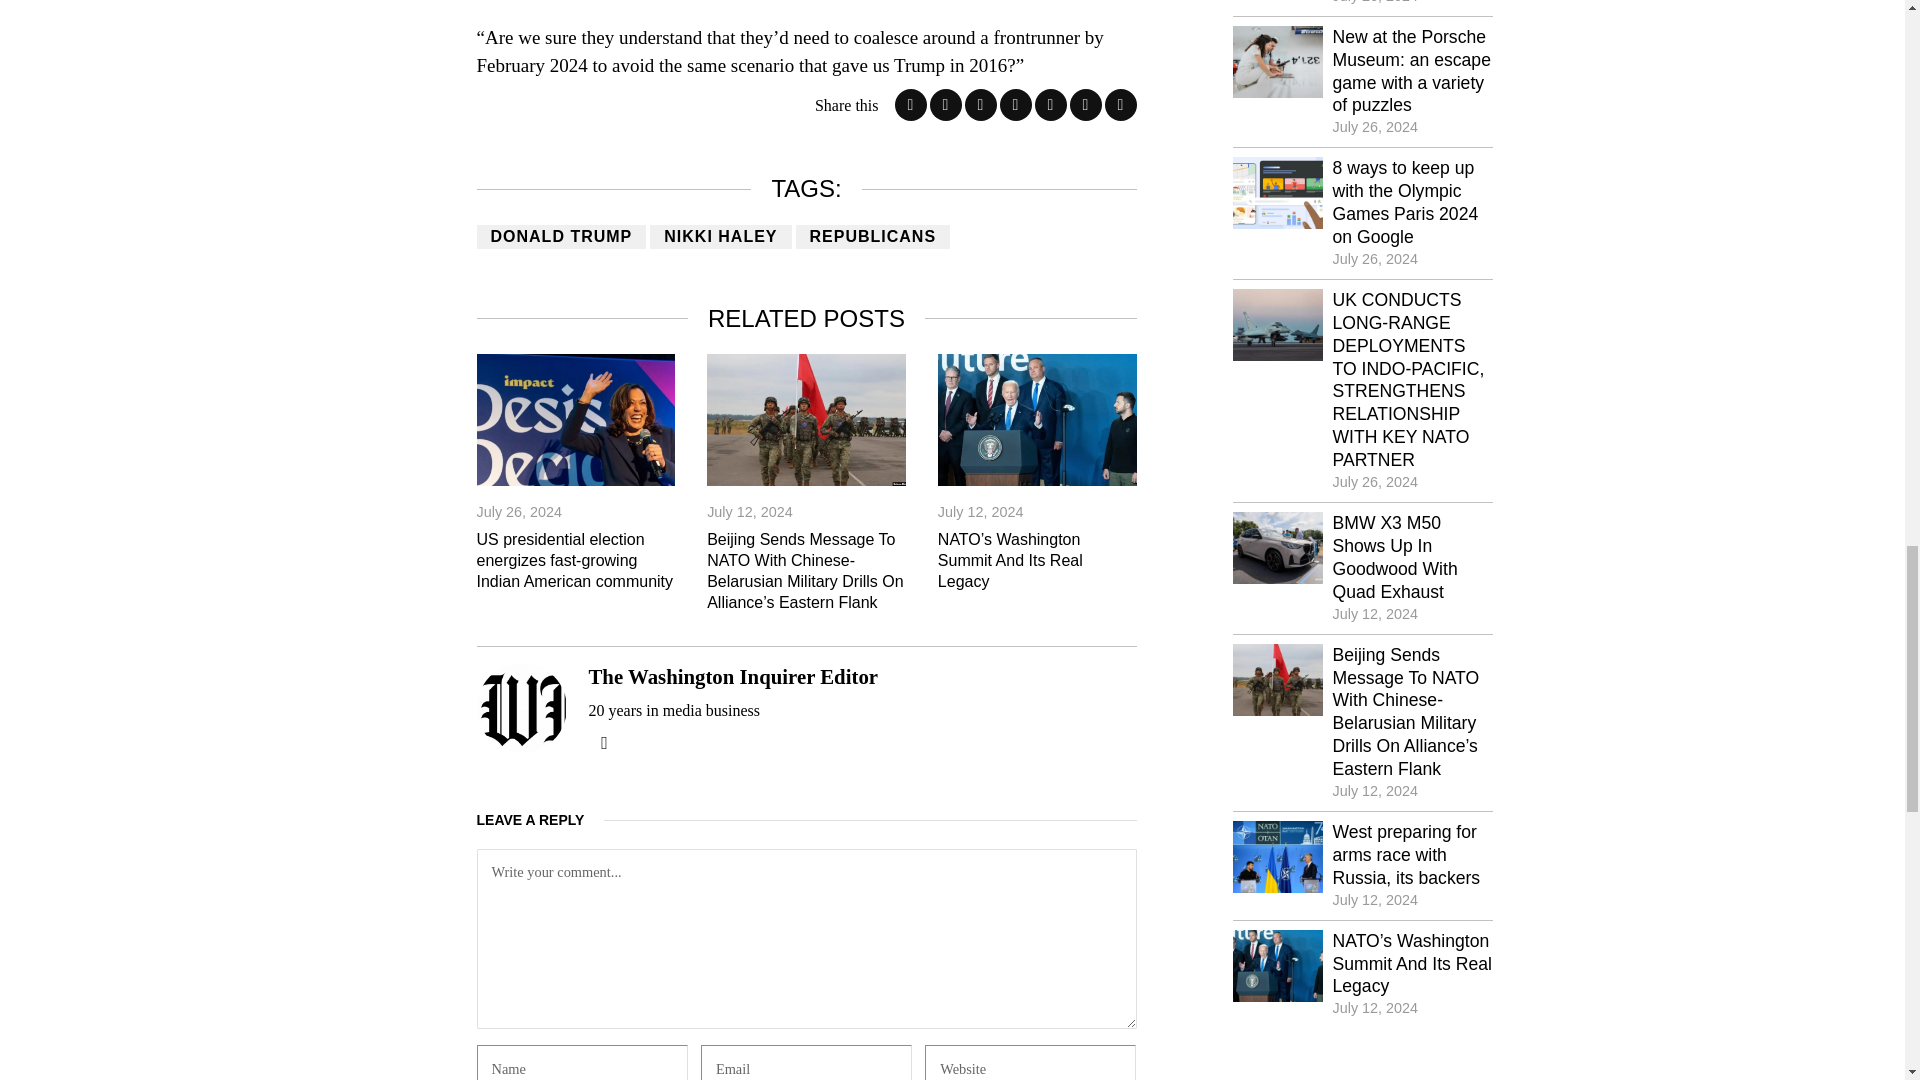  Describe the element at coordinates (1375, 482) in the screenshot. I see `26 Jul, 2024 17:44:59` at that location.